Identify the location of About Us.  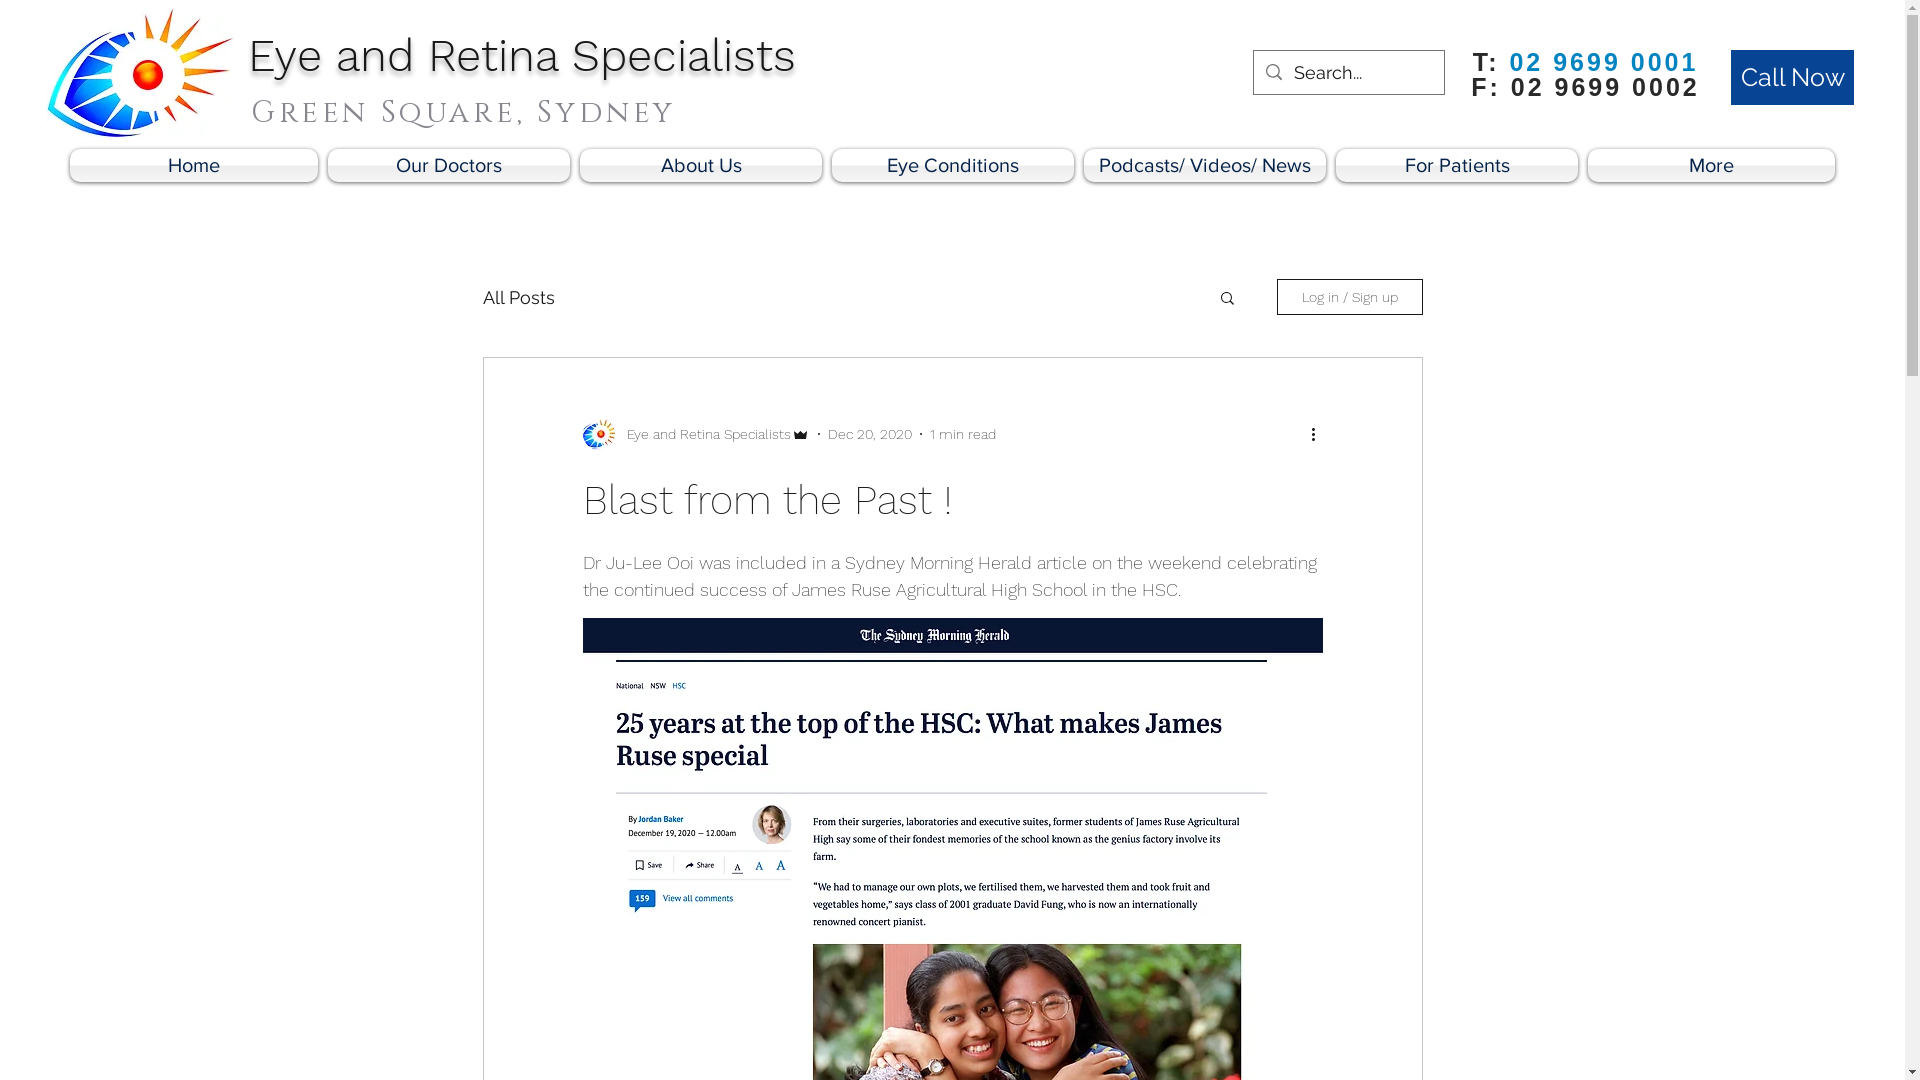
(701, 166).